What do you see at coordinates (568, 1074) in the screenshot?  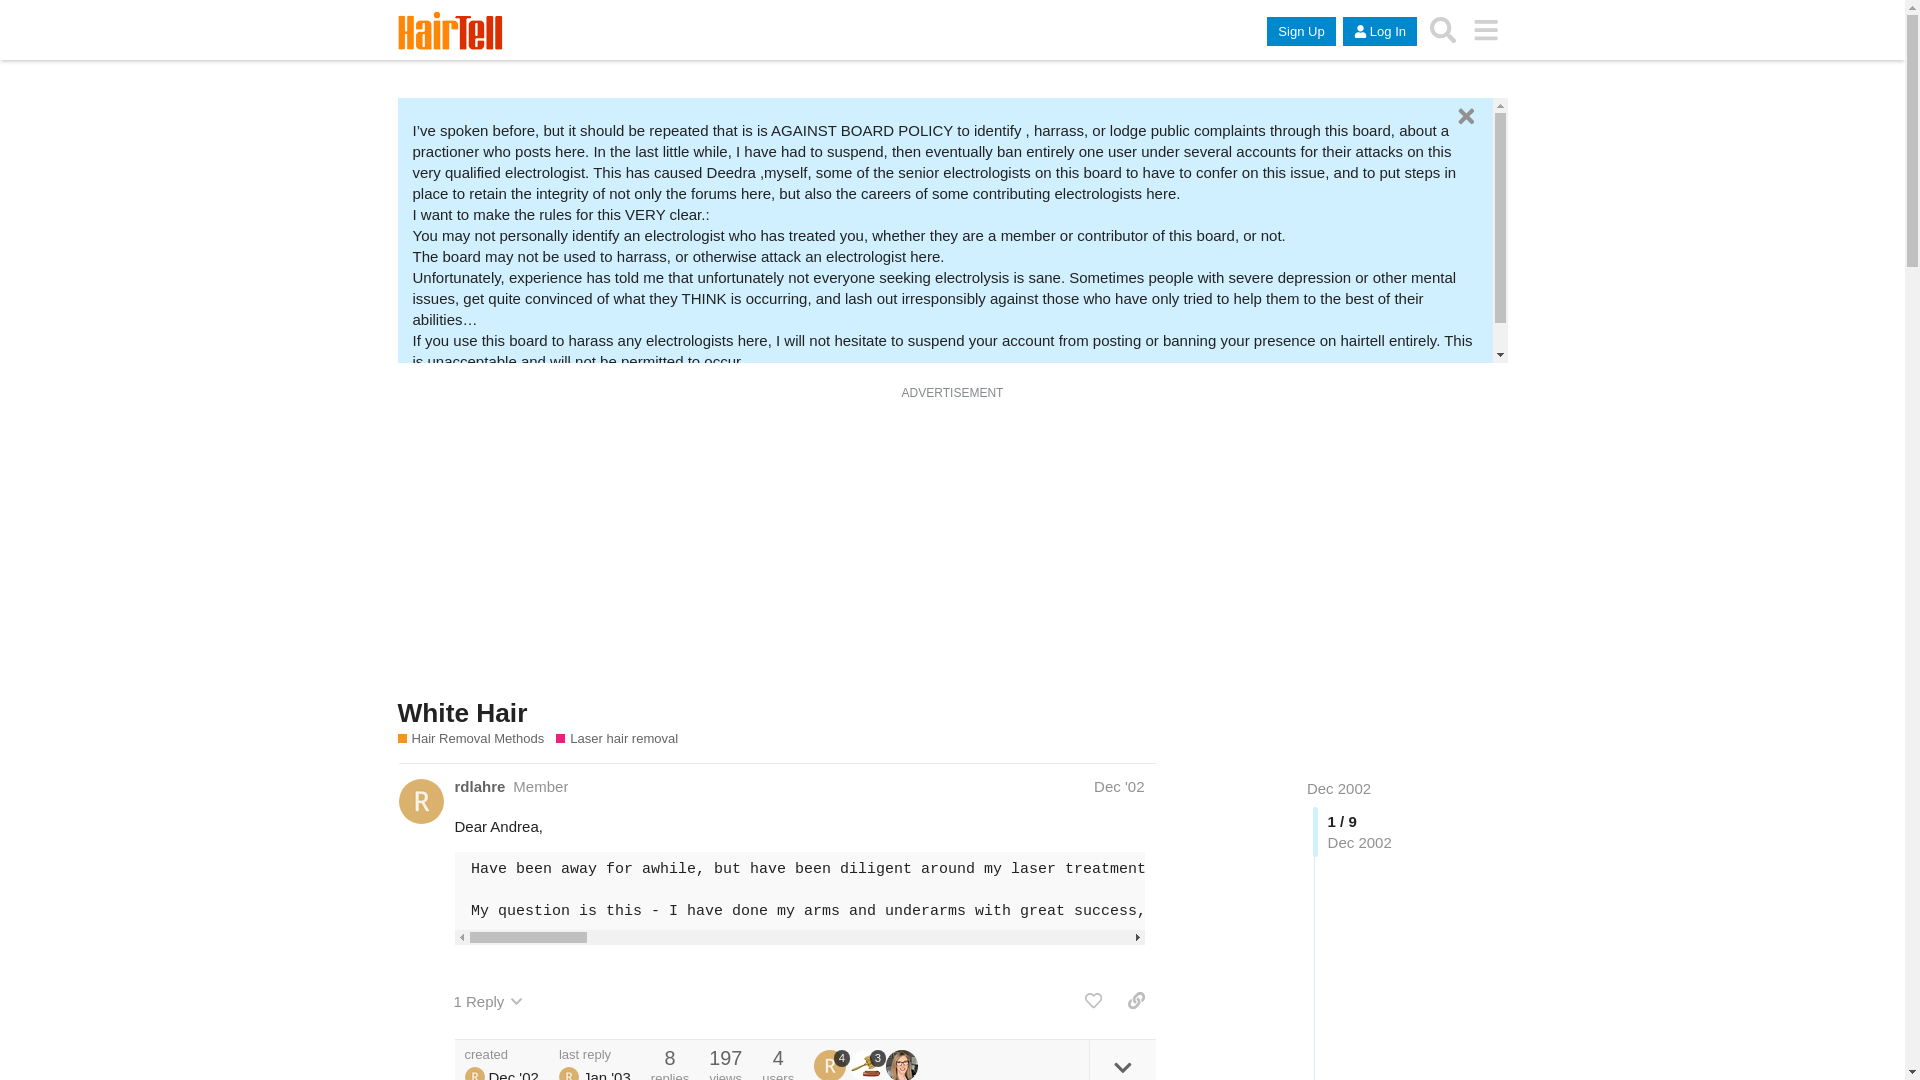 I see `rdlahre` at bounding box center [568, 1074].